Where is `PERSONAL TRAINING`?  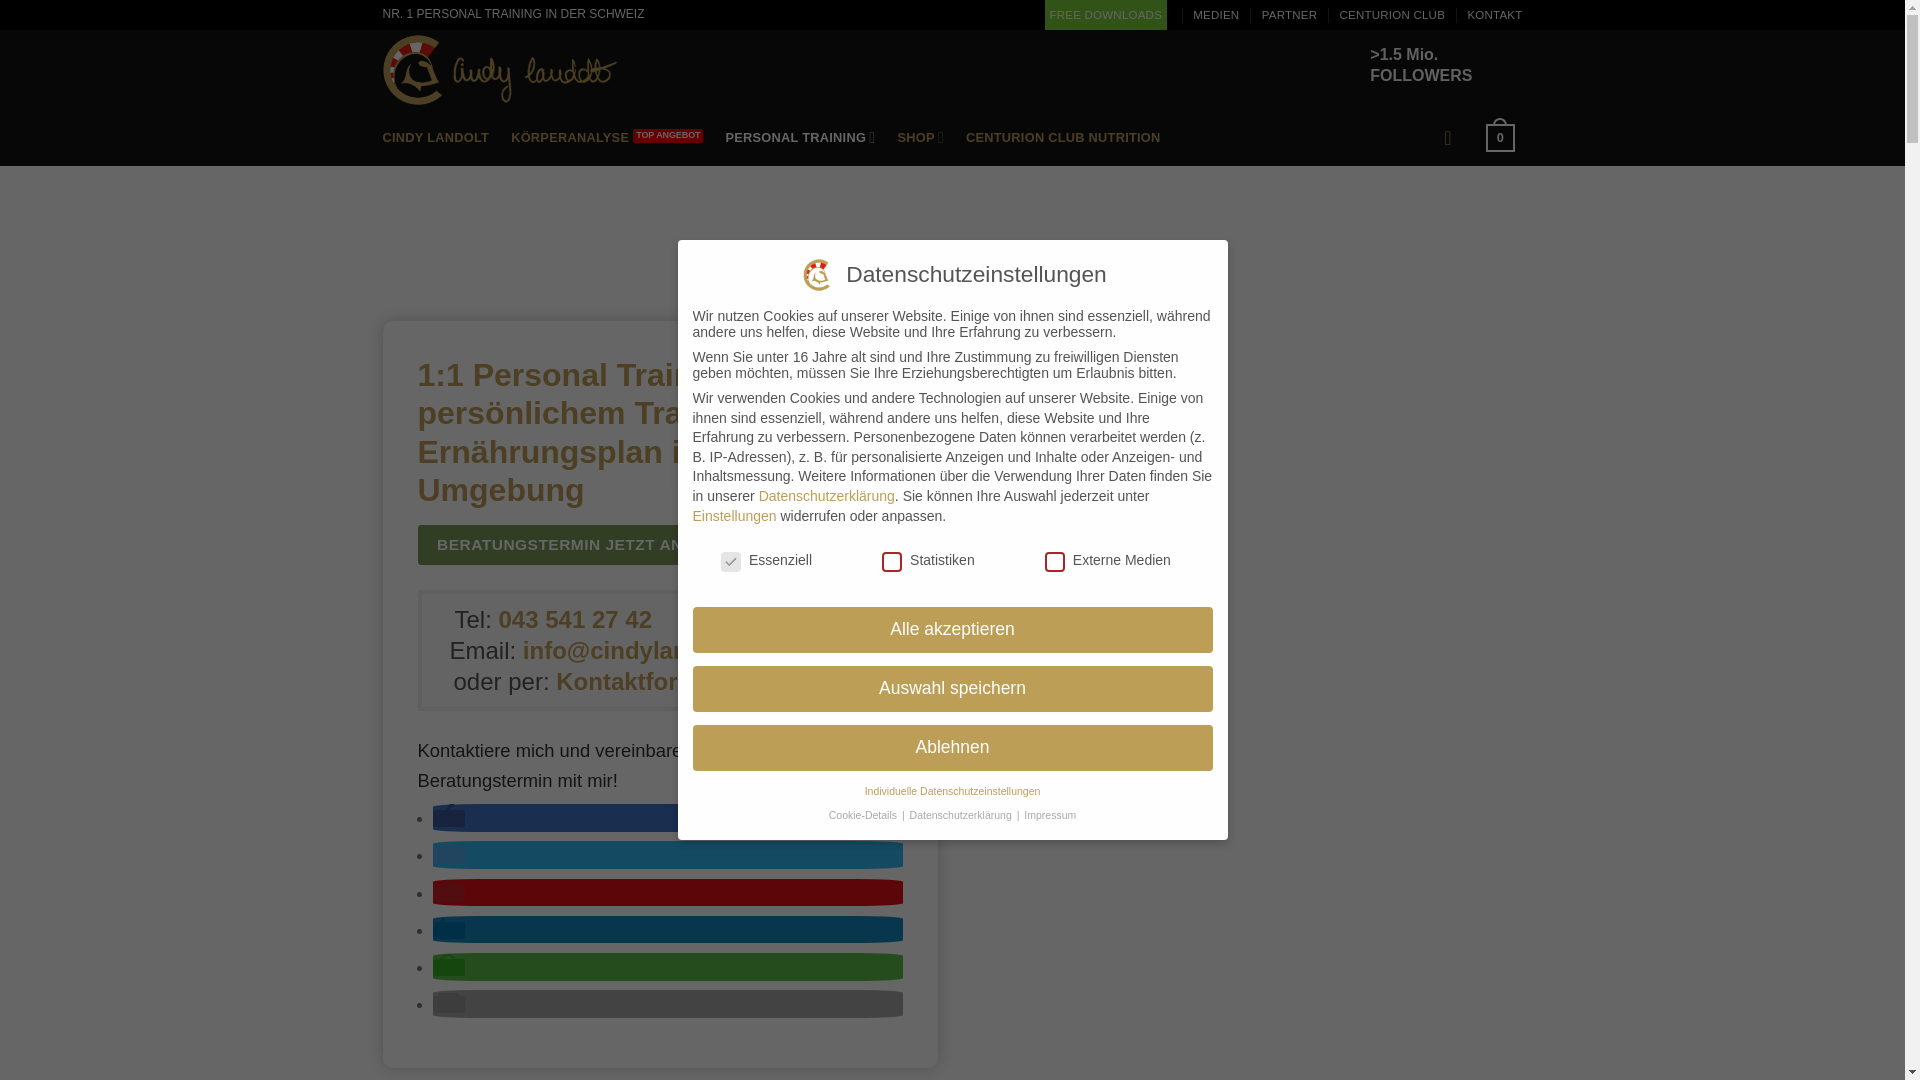 PERSONAL TRAINING is located at coordinates (804, 138).